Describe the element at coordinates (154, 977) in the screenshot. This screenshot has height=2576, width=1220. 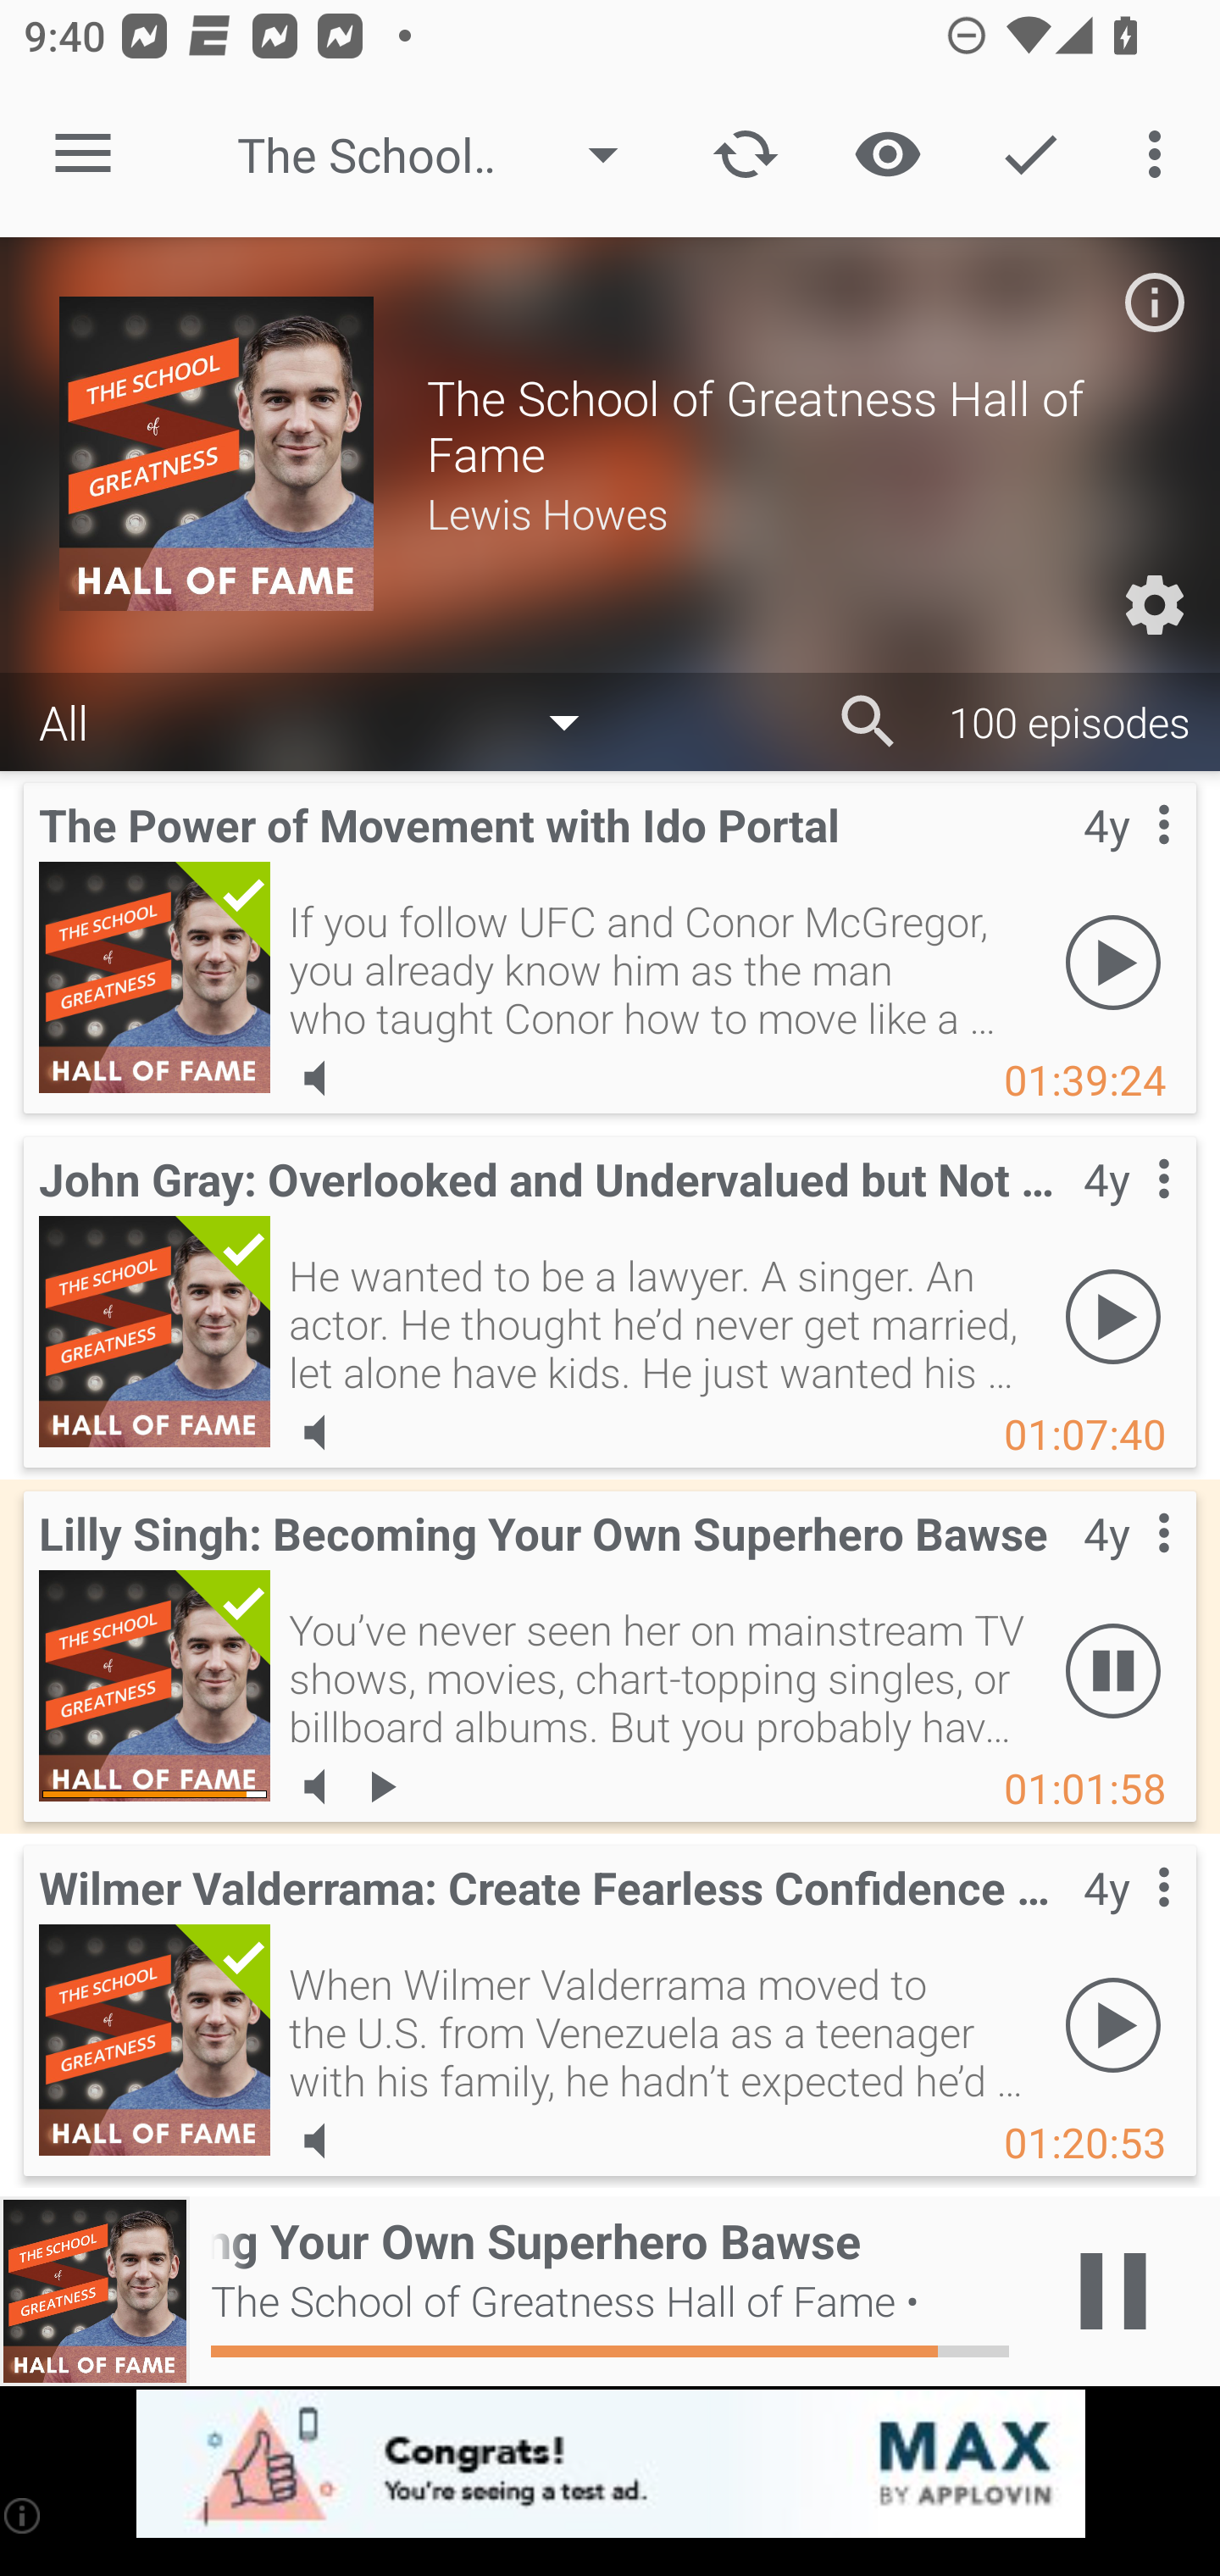
I see `The Power of Movement with Ido Portal` at that location.